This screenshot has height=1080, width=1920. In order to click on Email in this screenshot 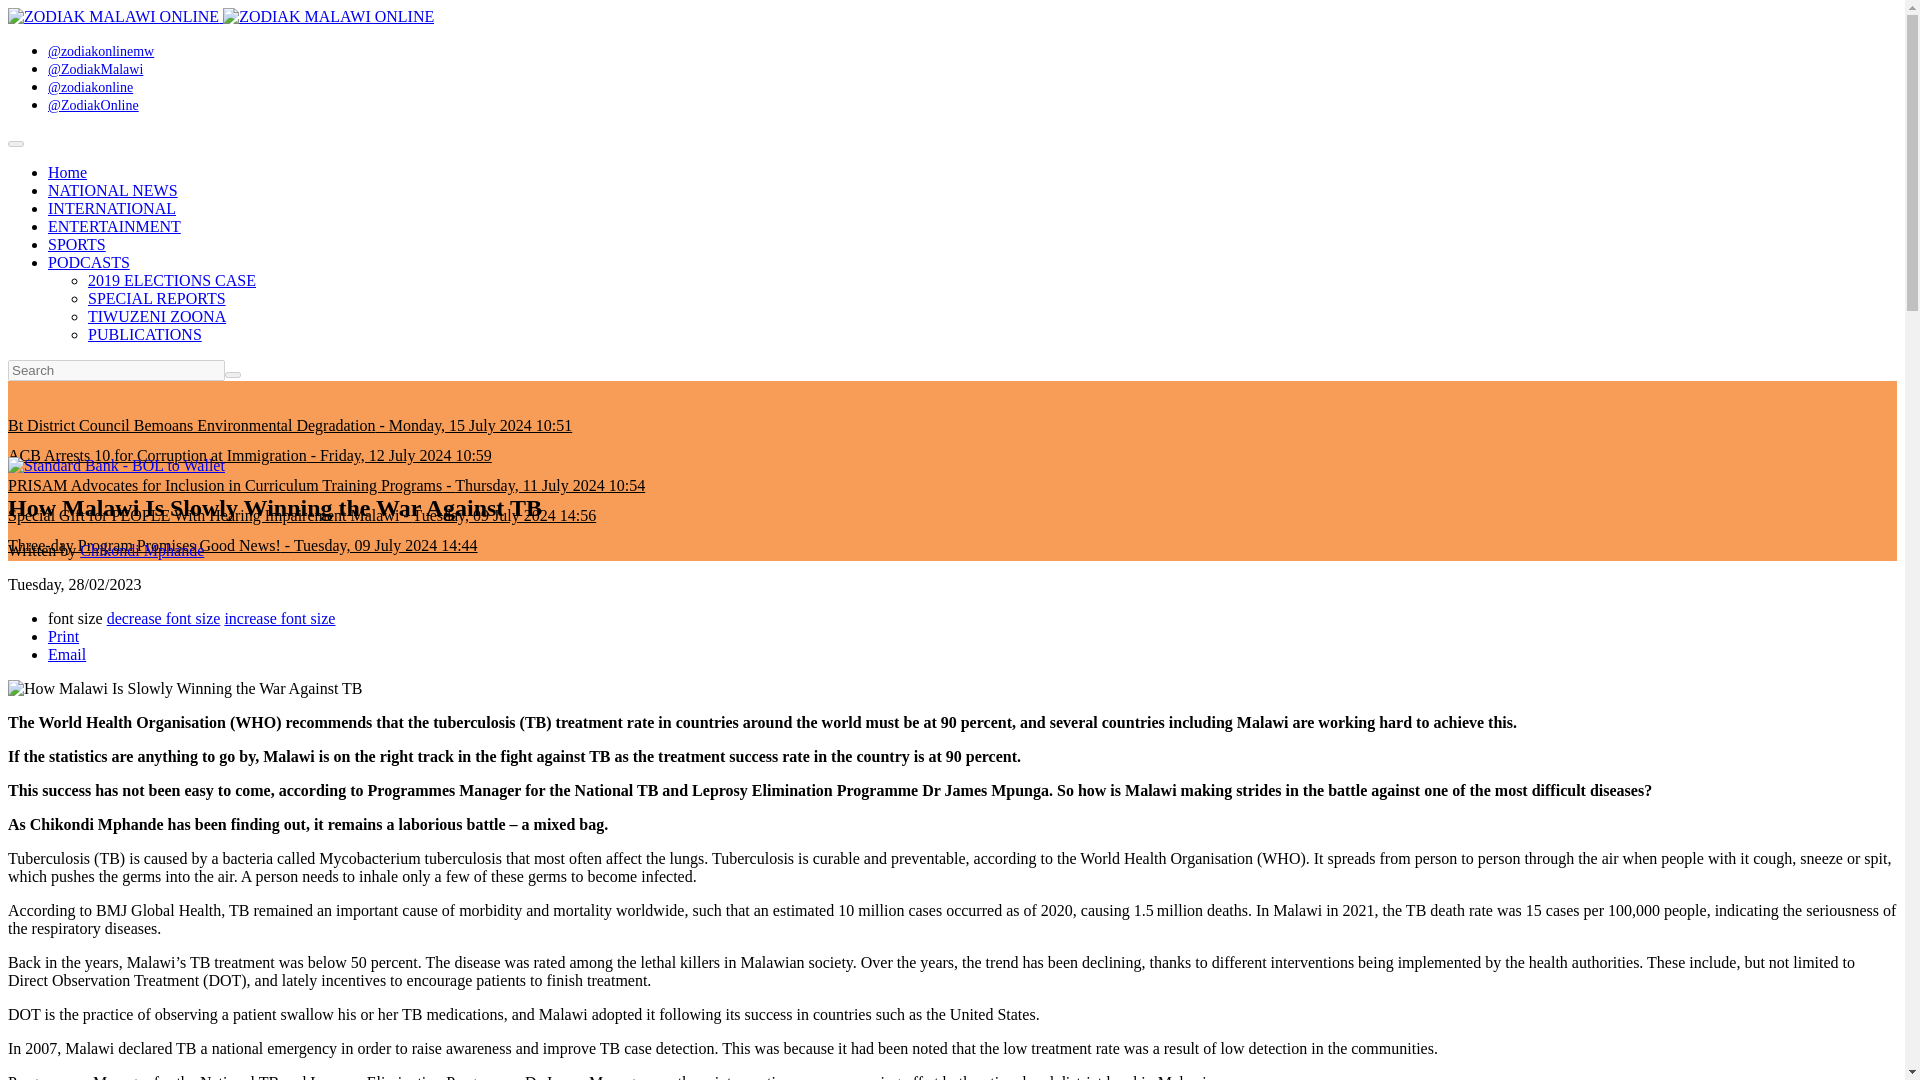, I will do `click(67, 654)`.